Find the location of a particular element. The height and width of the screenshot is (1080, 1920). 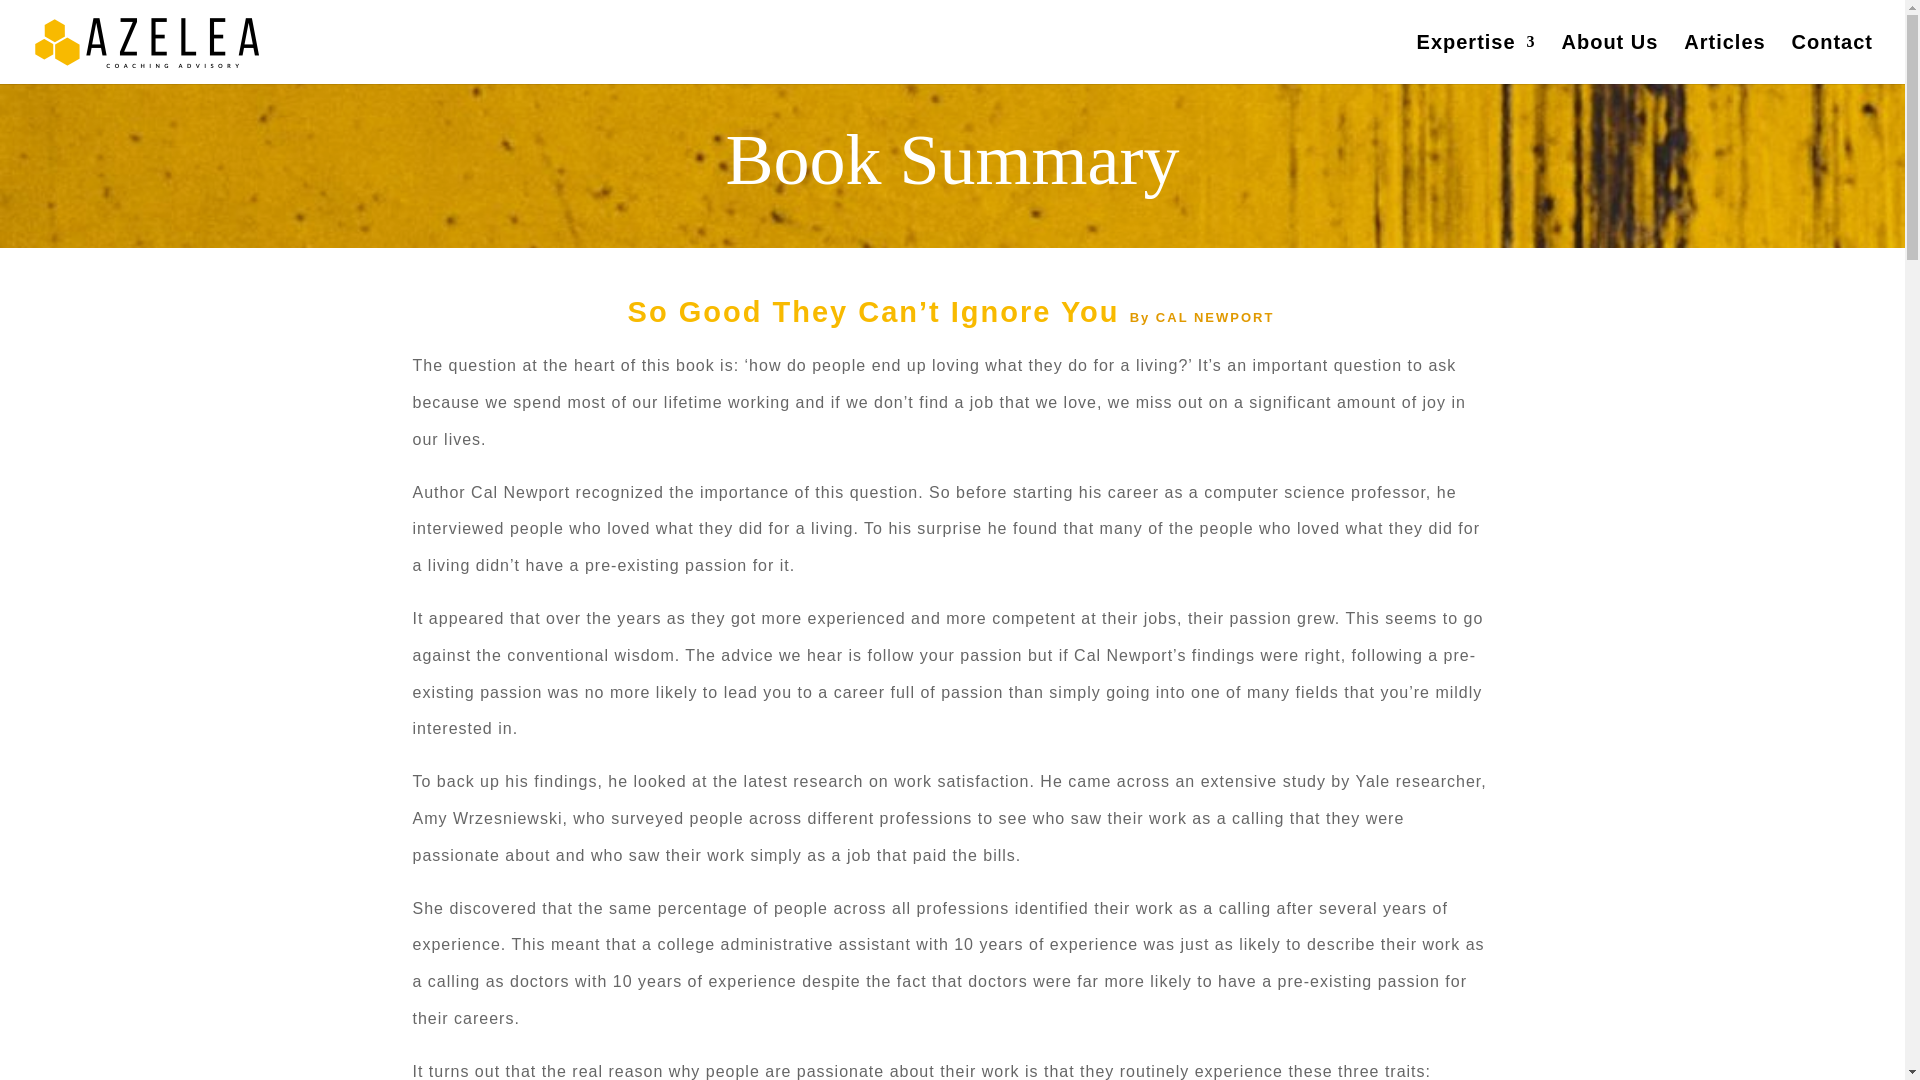

Articles is located at coordinates (1724, 59).